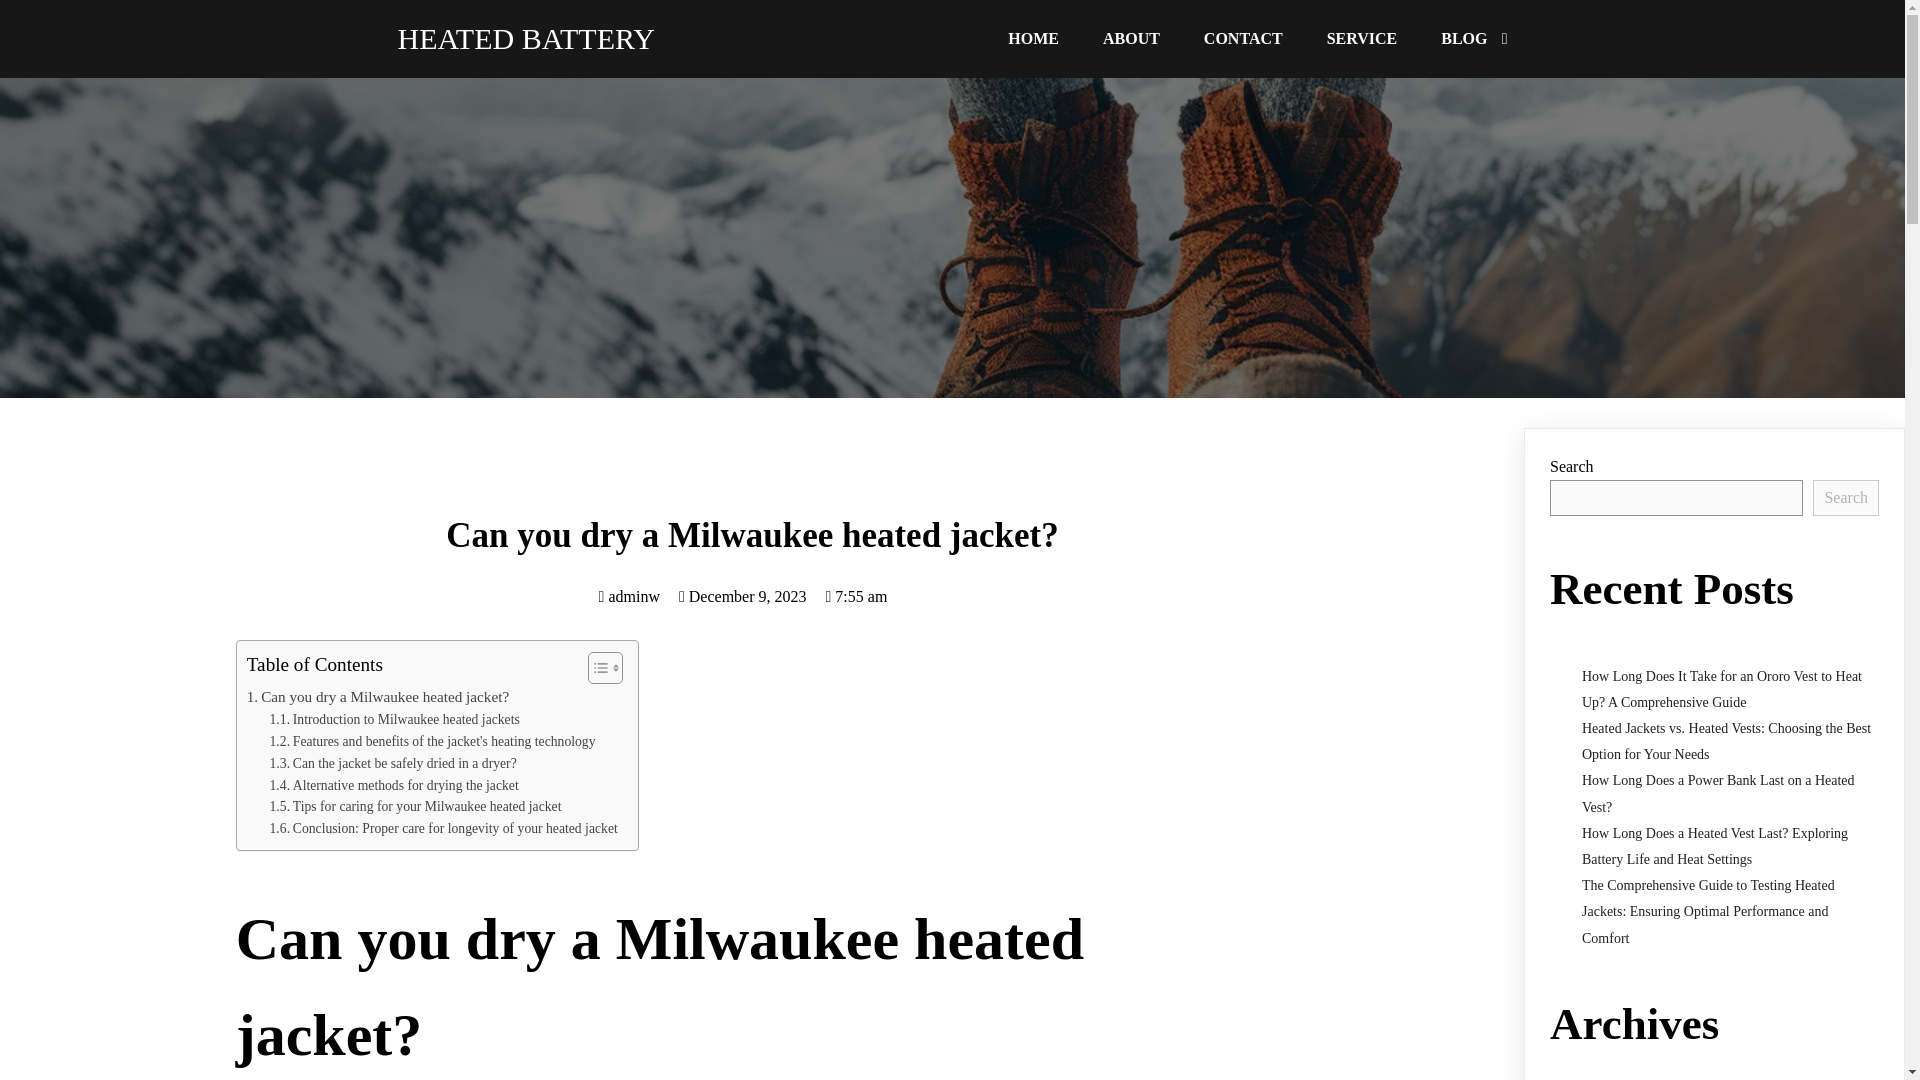  I want to click on BLOG, so click(1473, 38).